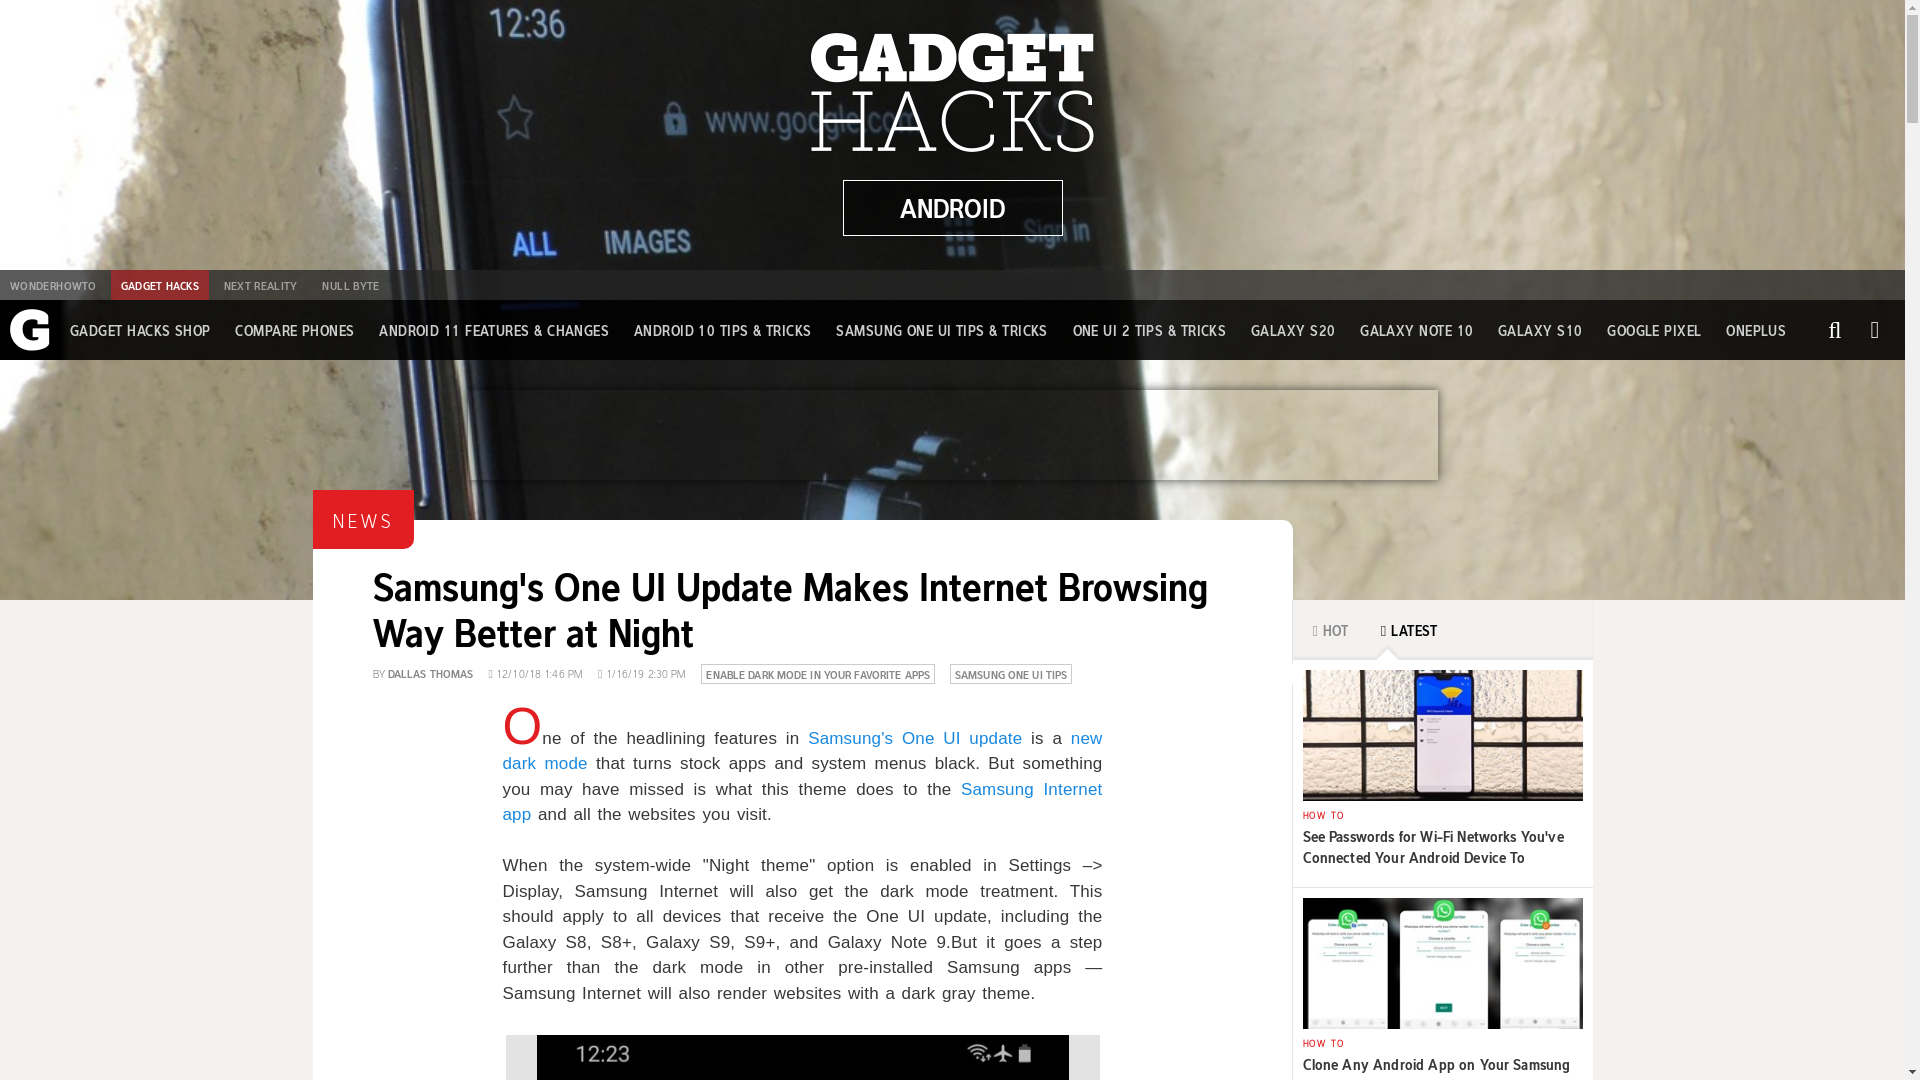 This screenshot has width=1920, height=1080. What do you see at coordinates (952, 208) in the screenshot?
I see `Unchain your Android with the best tweaks, hacks, and apps.` at bounding box center [952, 208].